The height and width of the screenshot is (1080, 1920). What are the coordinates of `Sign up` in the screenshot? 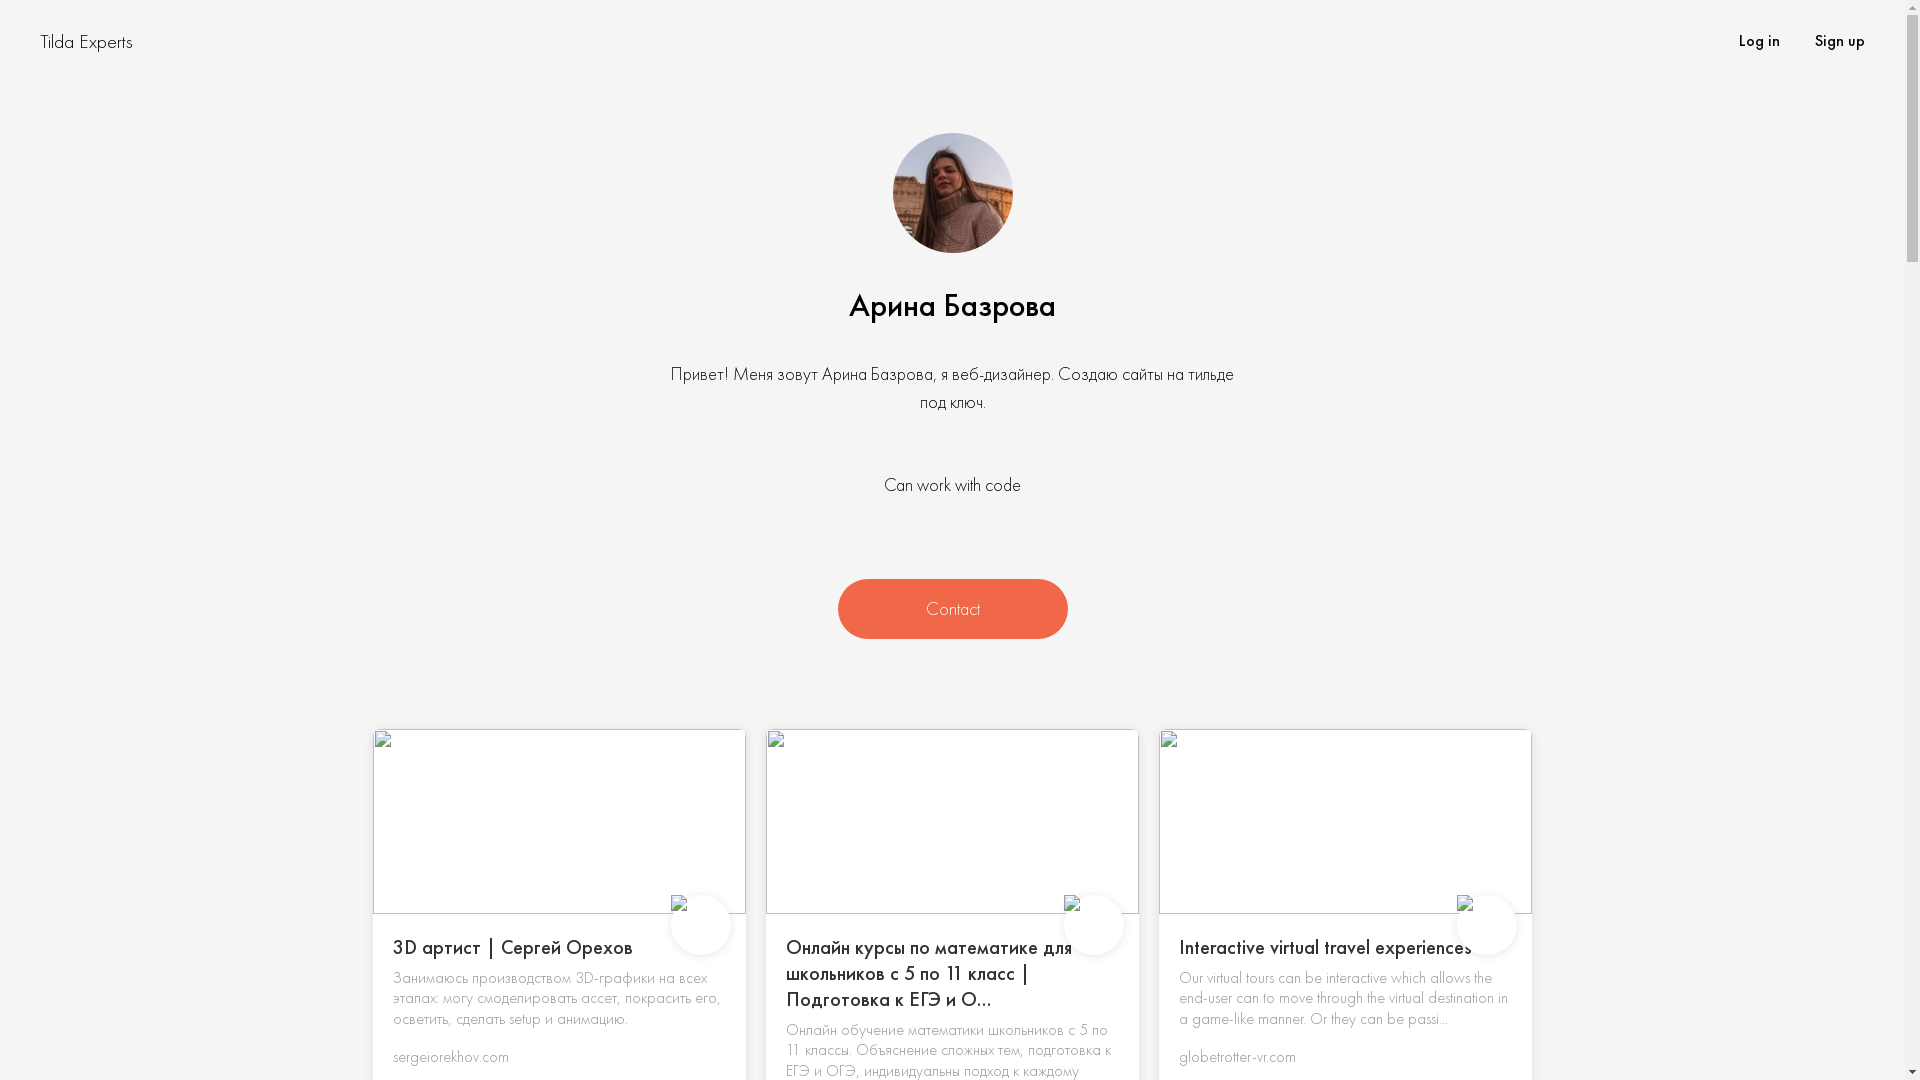 It's located at (1840, 40).